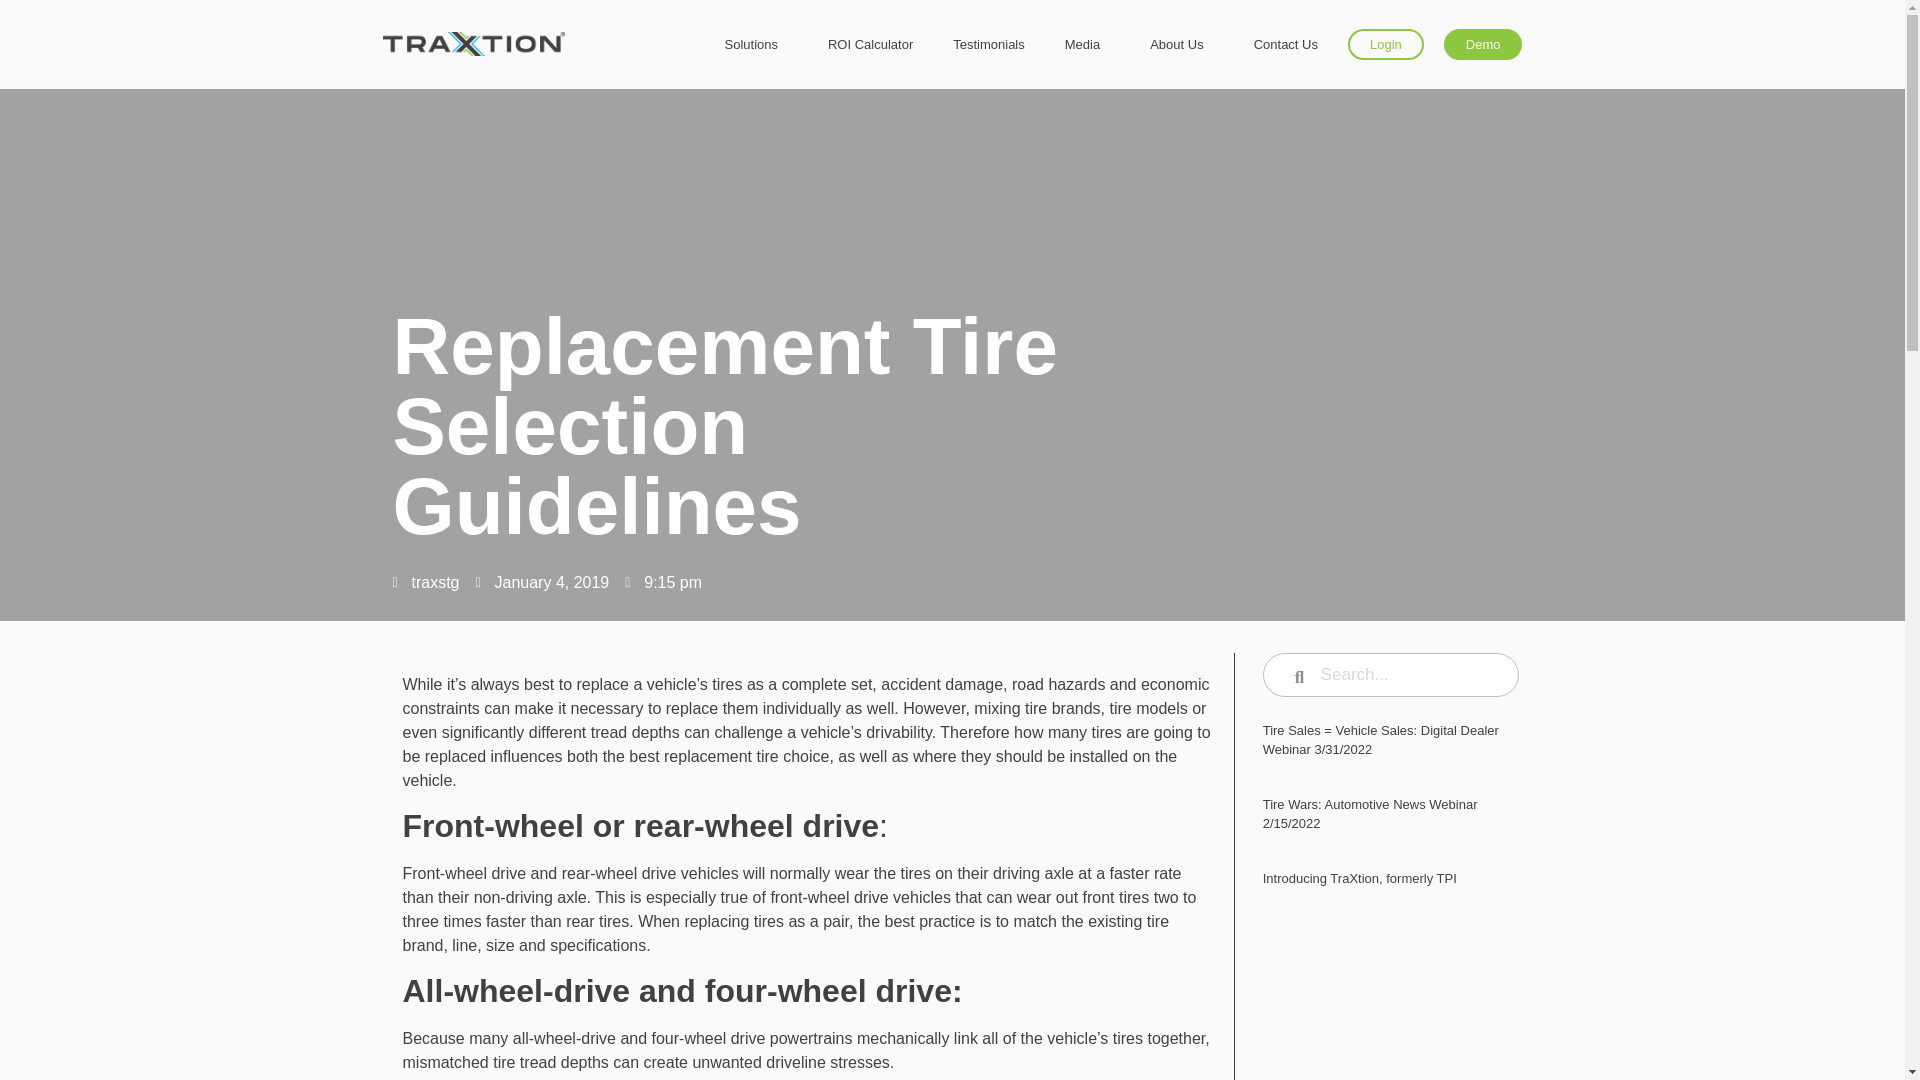 This screenshot has height=1080, width=1920. What do you see at coordinates (1087, 2) in the screenshot?
I see `Media` at bounding box center [1087, 2].